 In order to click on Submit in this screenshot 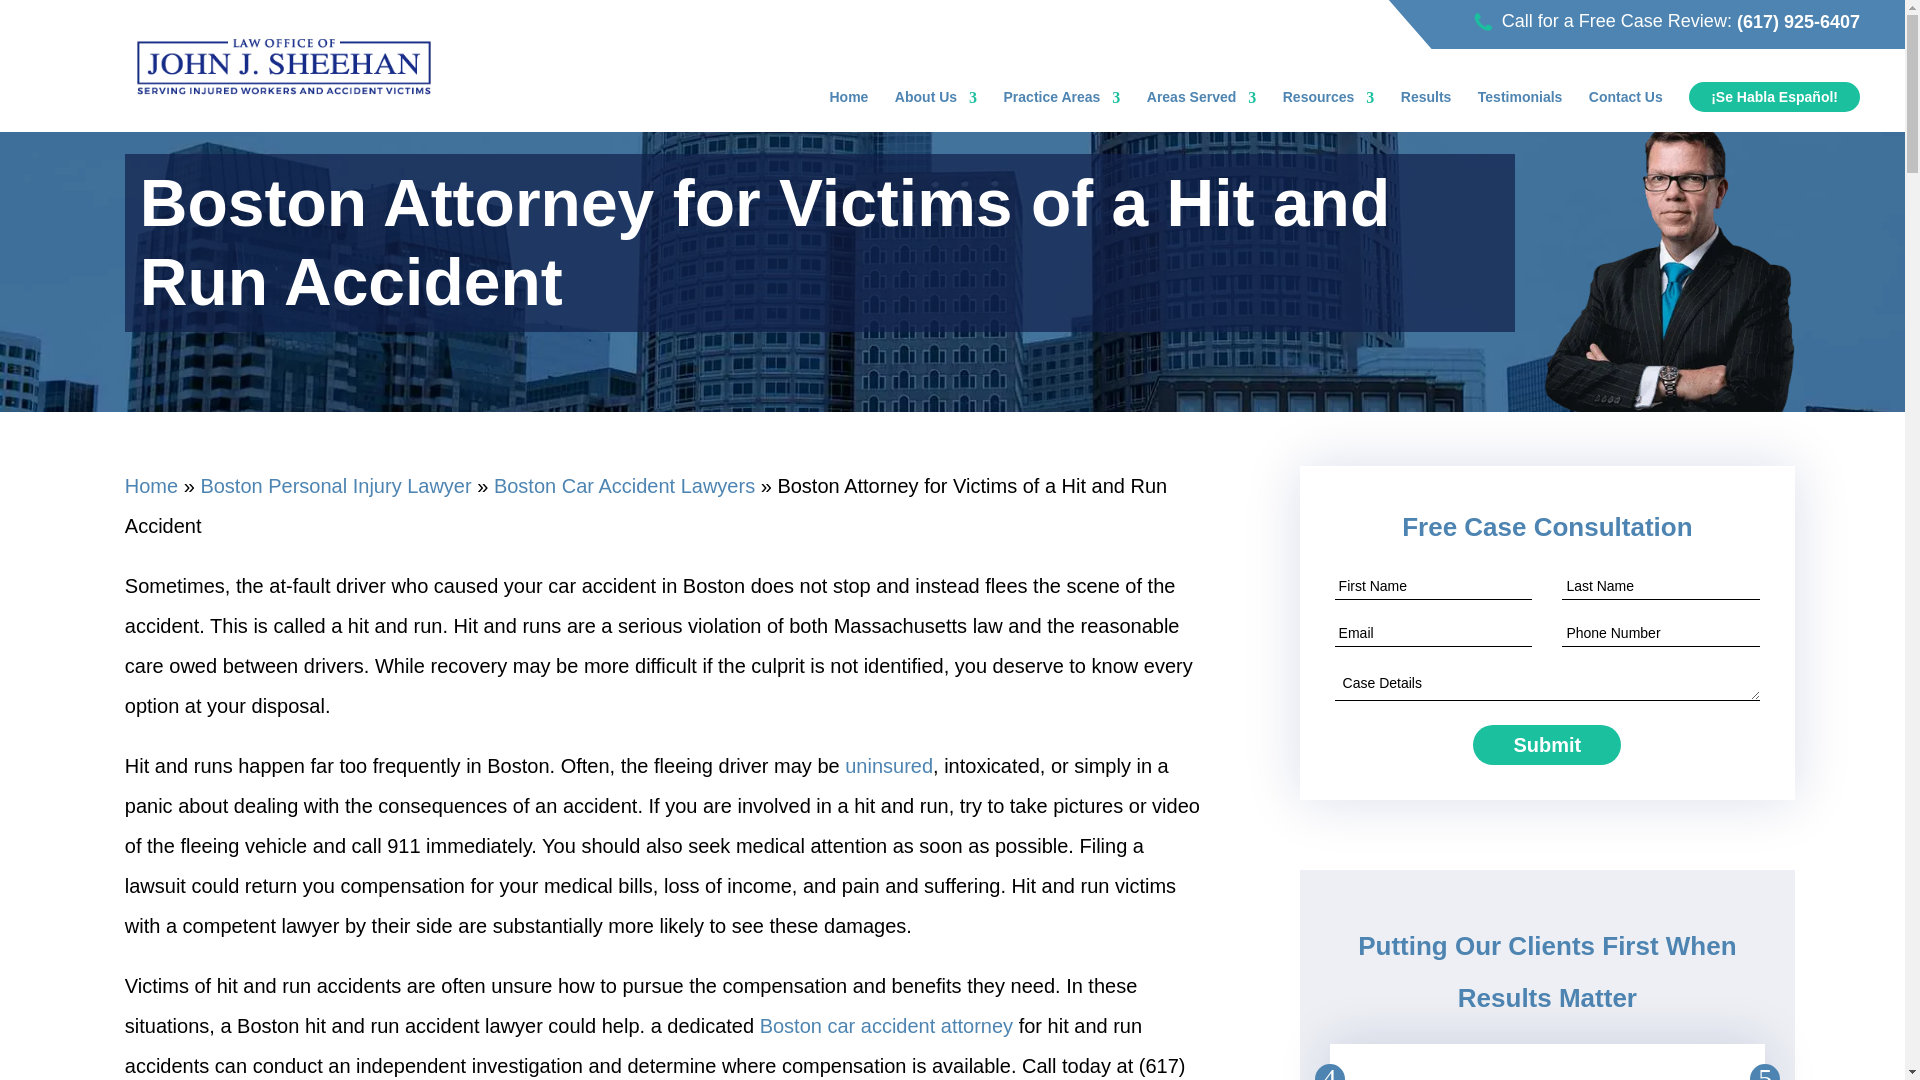, I will do `click(1546, 744)`.